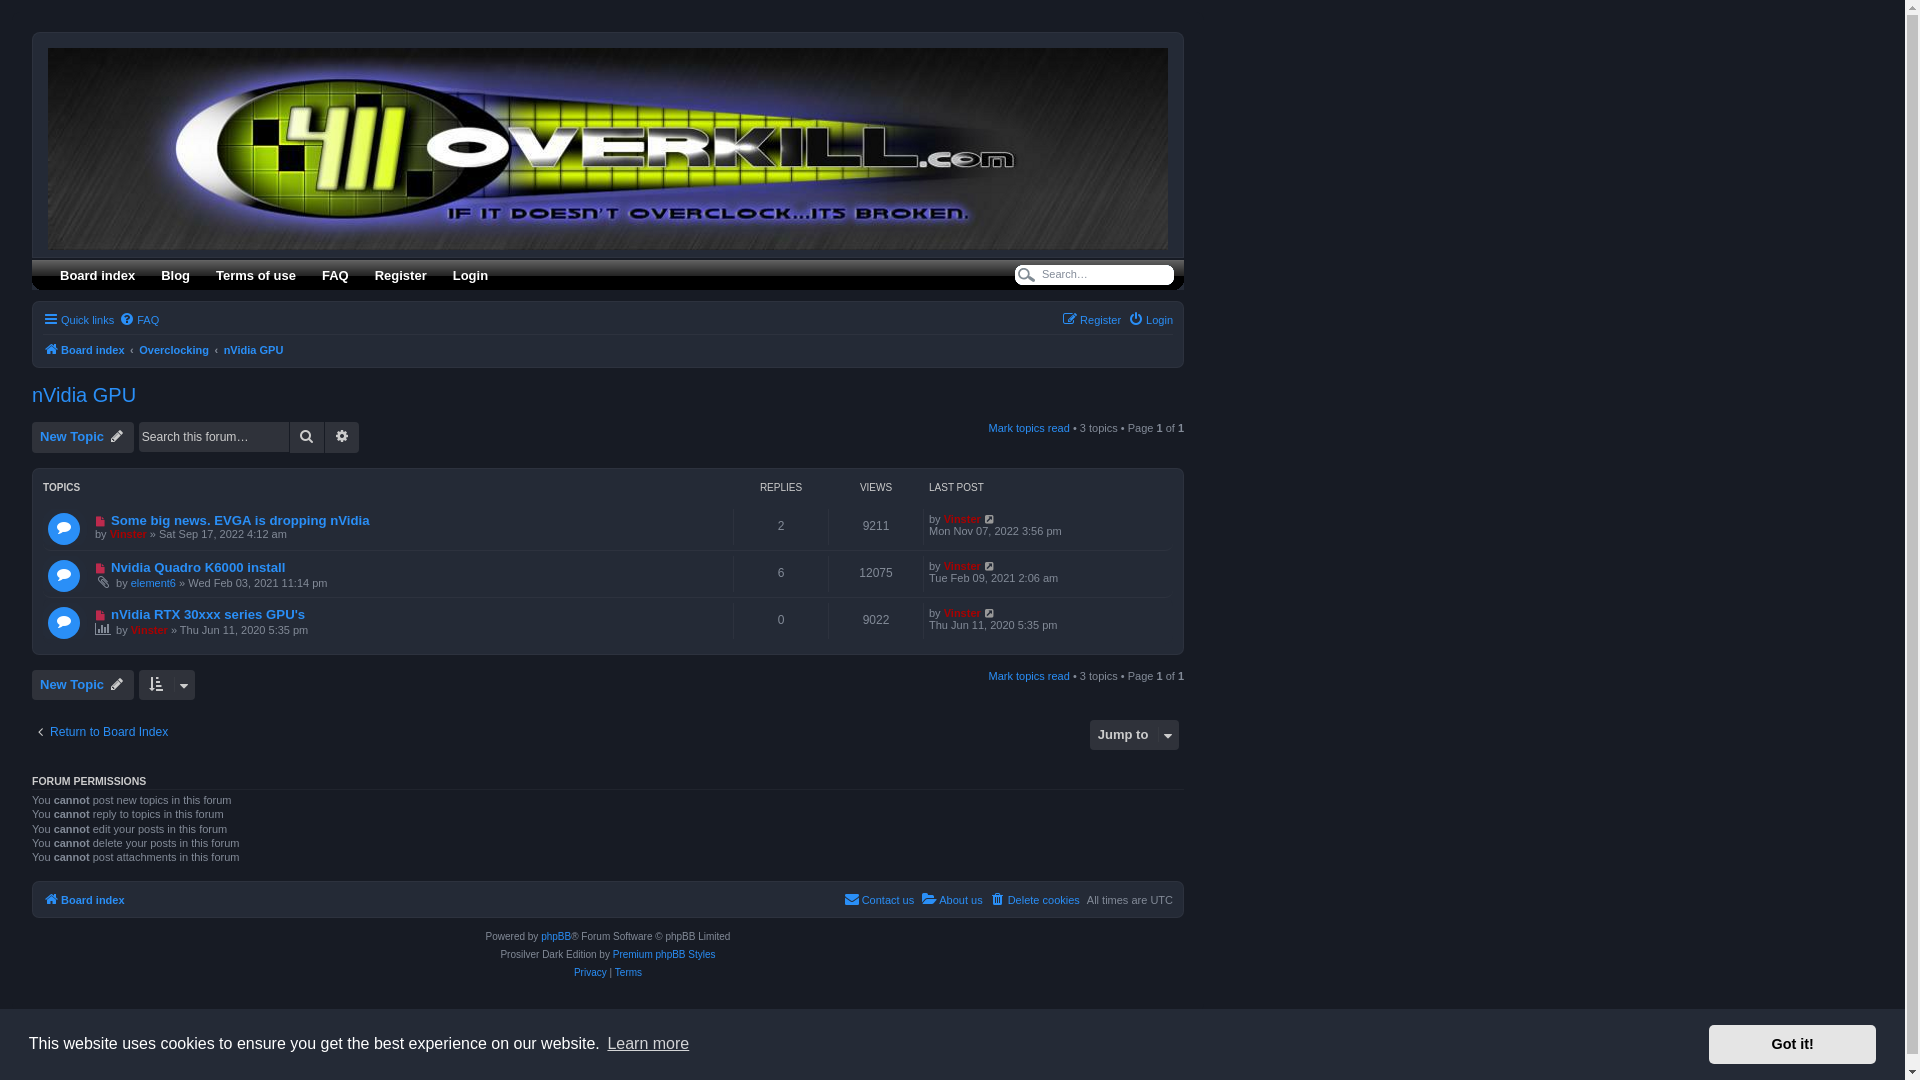  Describe the element at coordinates (952, 900) in the screenshot. I see `About us` at that location.